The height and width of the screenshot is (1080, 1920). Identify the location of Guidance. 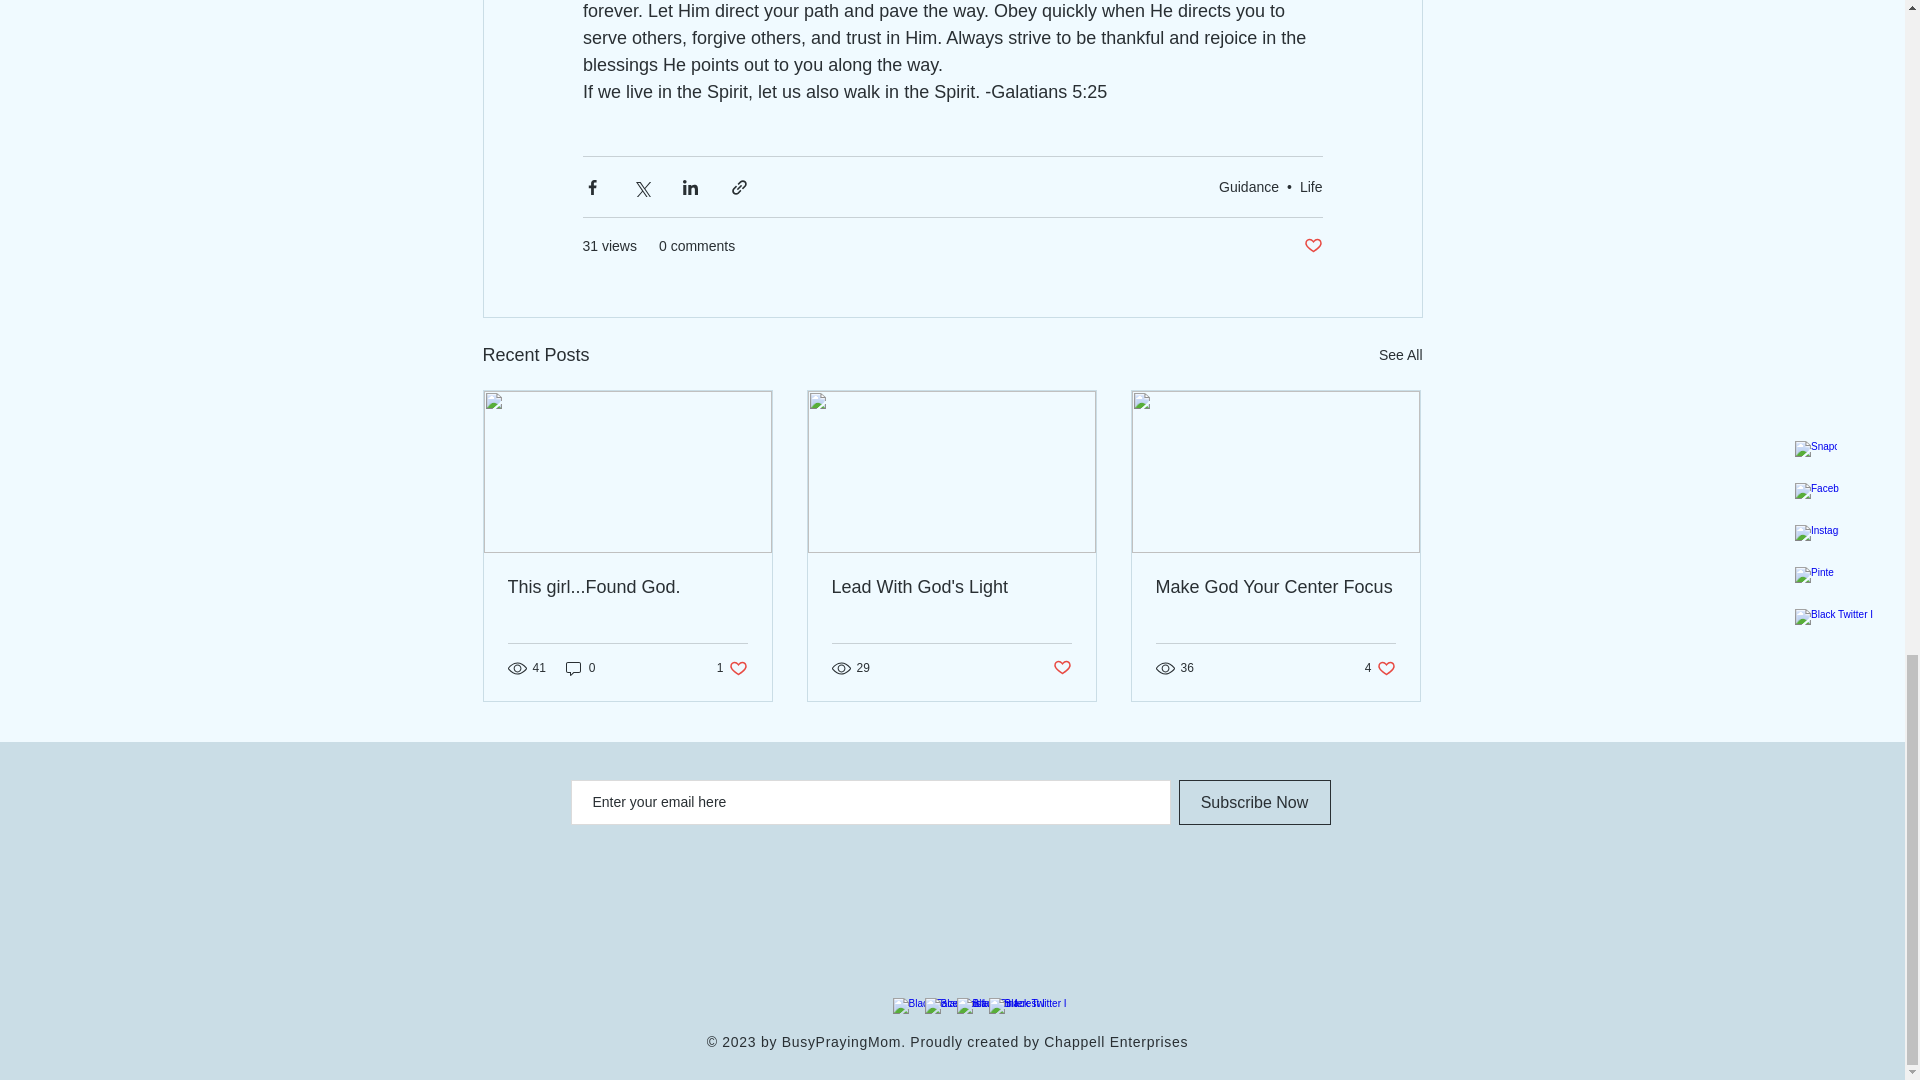
(1248, 187).